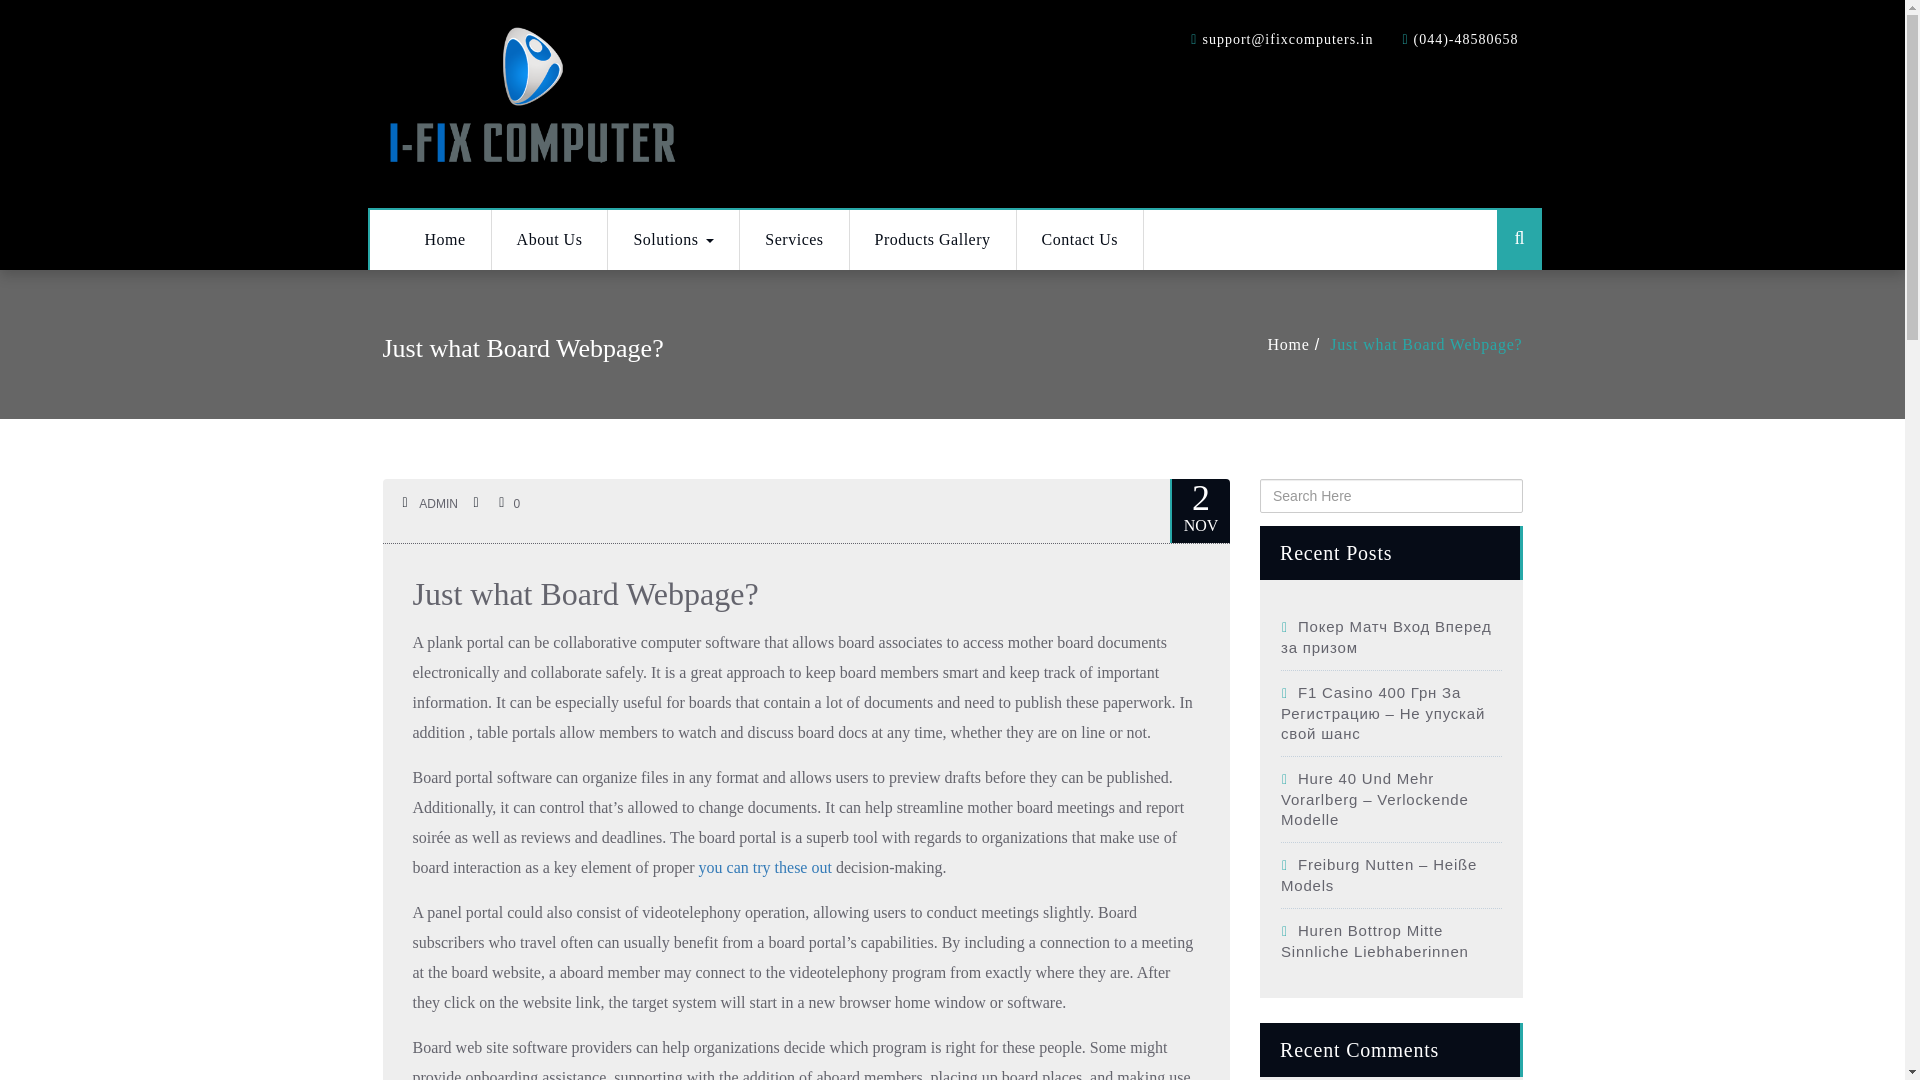  Describe the element at coordinates (550, 240) in the screenshot. I see `About Us` at that location.